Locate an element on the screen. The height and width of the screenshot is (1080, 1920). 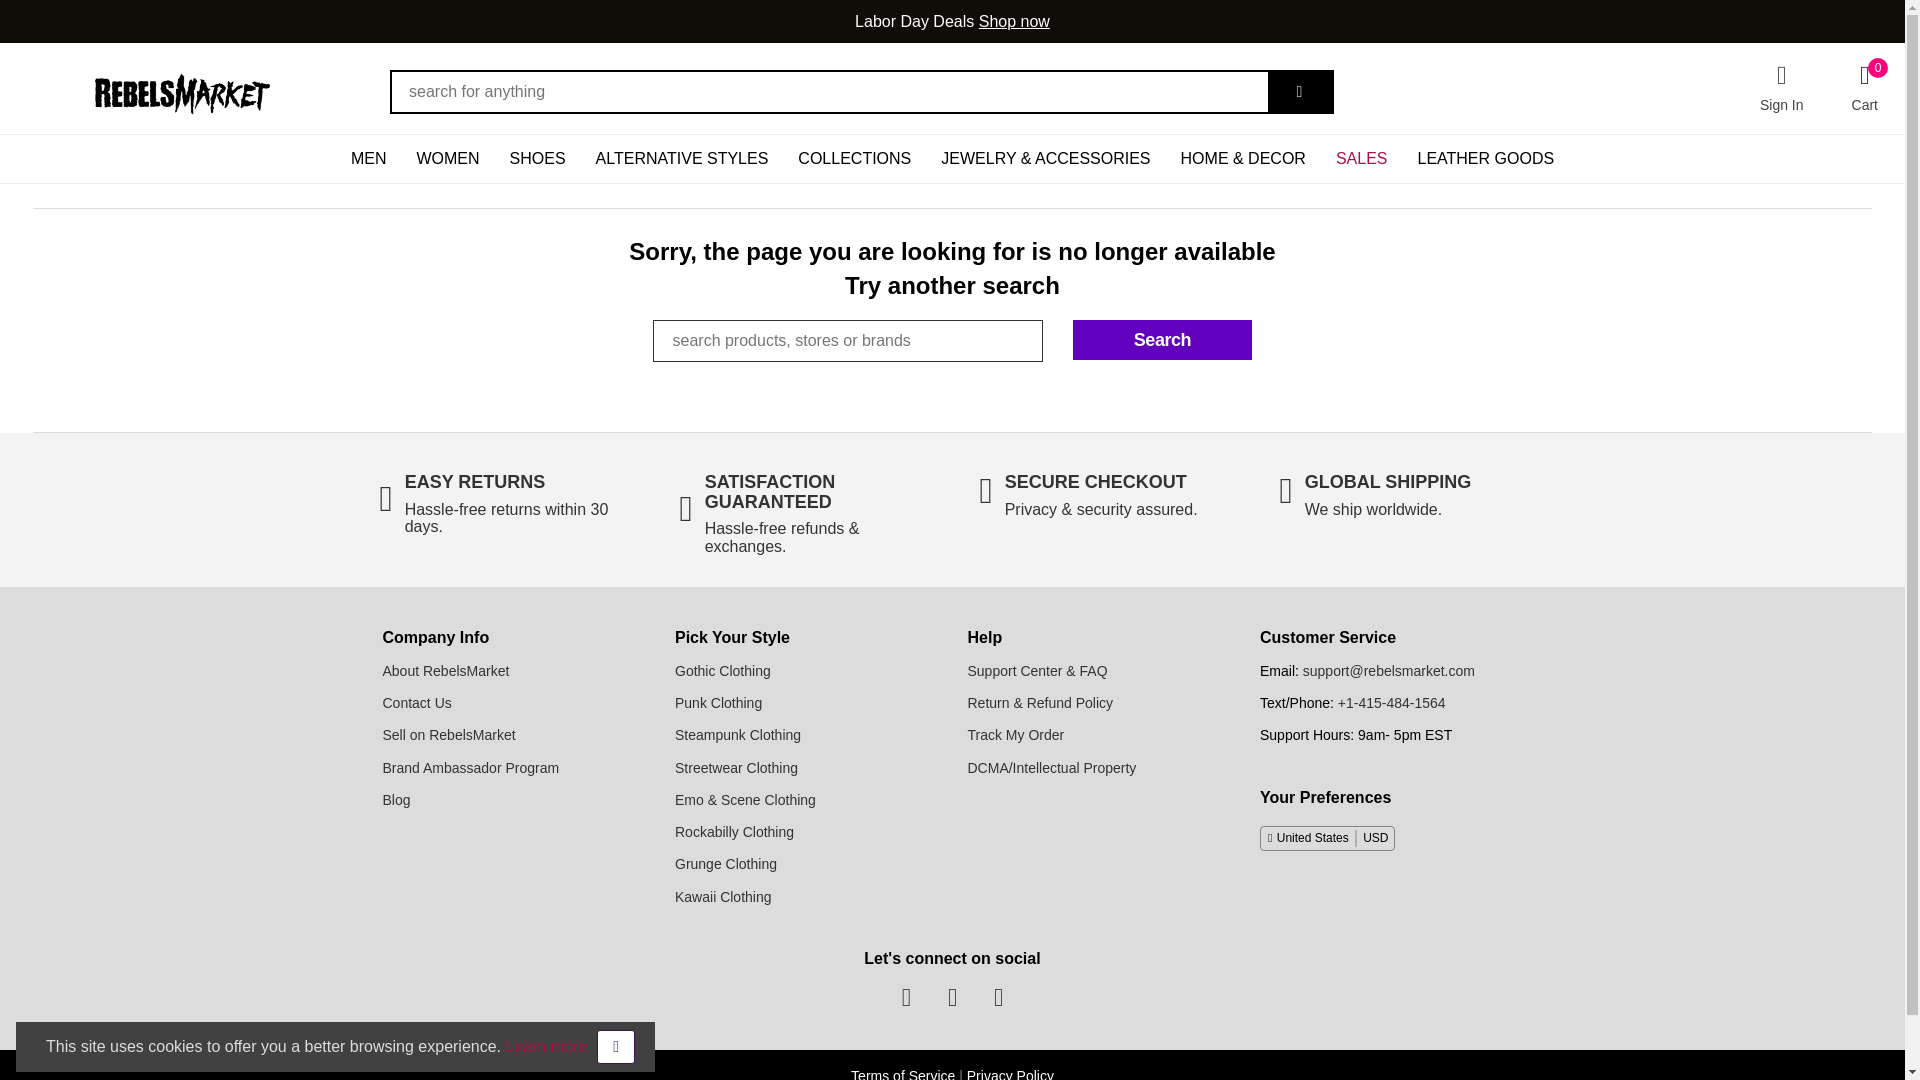
MEN is located at coordinates (369, 158).